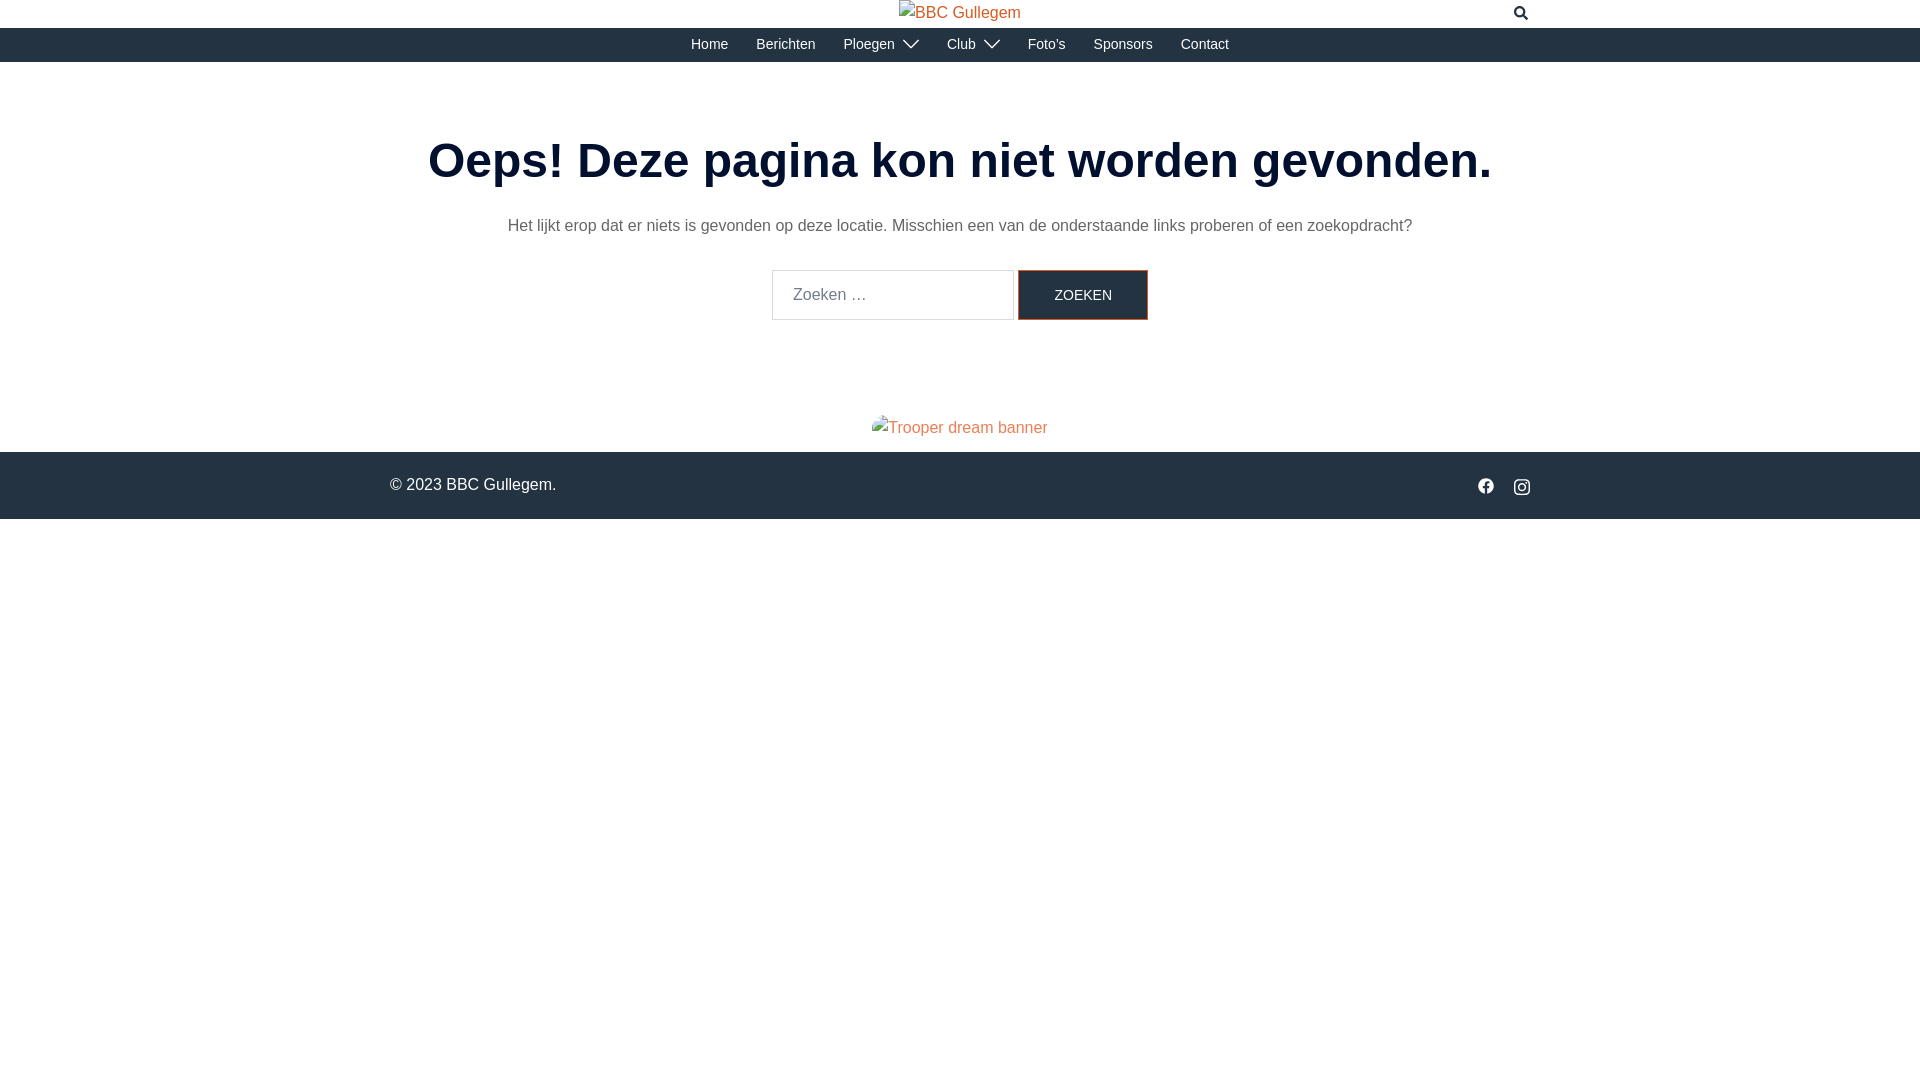  What do you see at coordinates (786, 45) in the screenshot?
I see `Berichten` at bounding box center [786, 45].